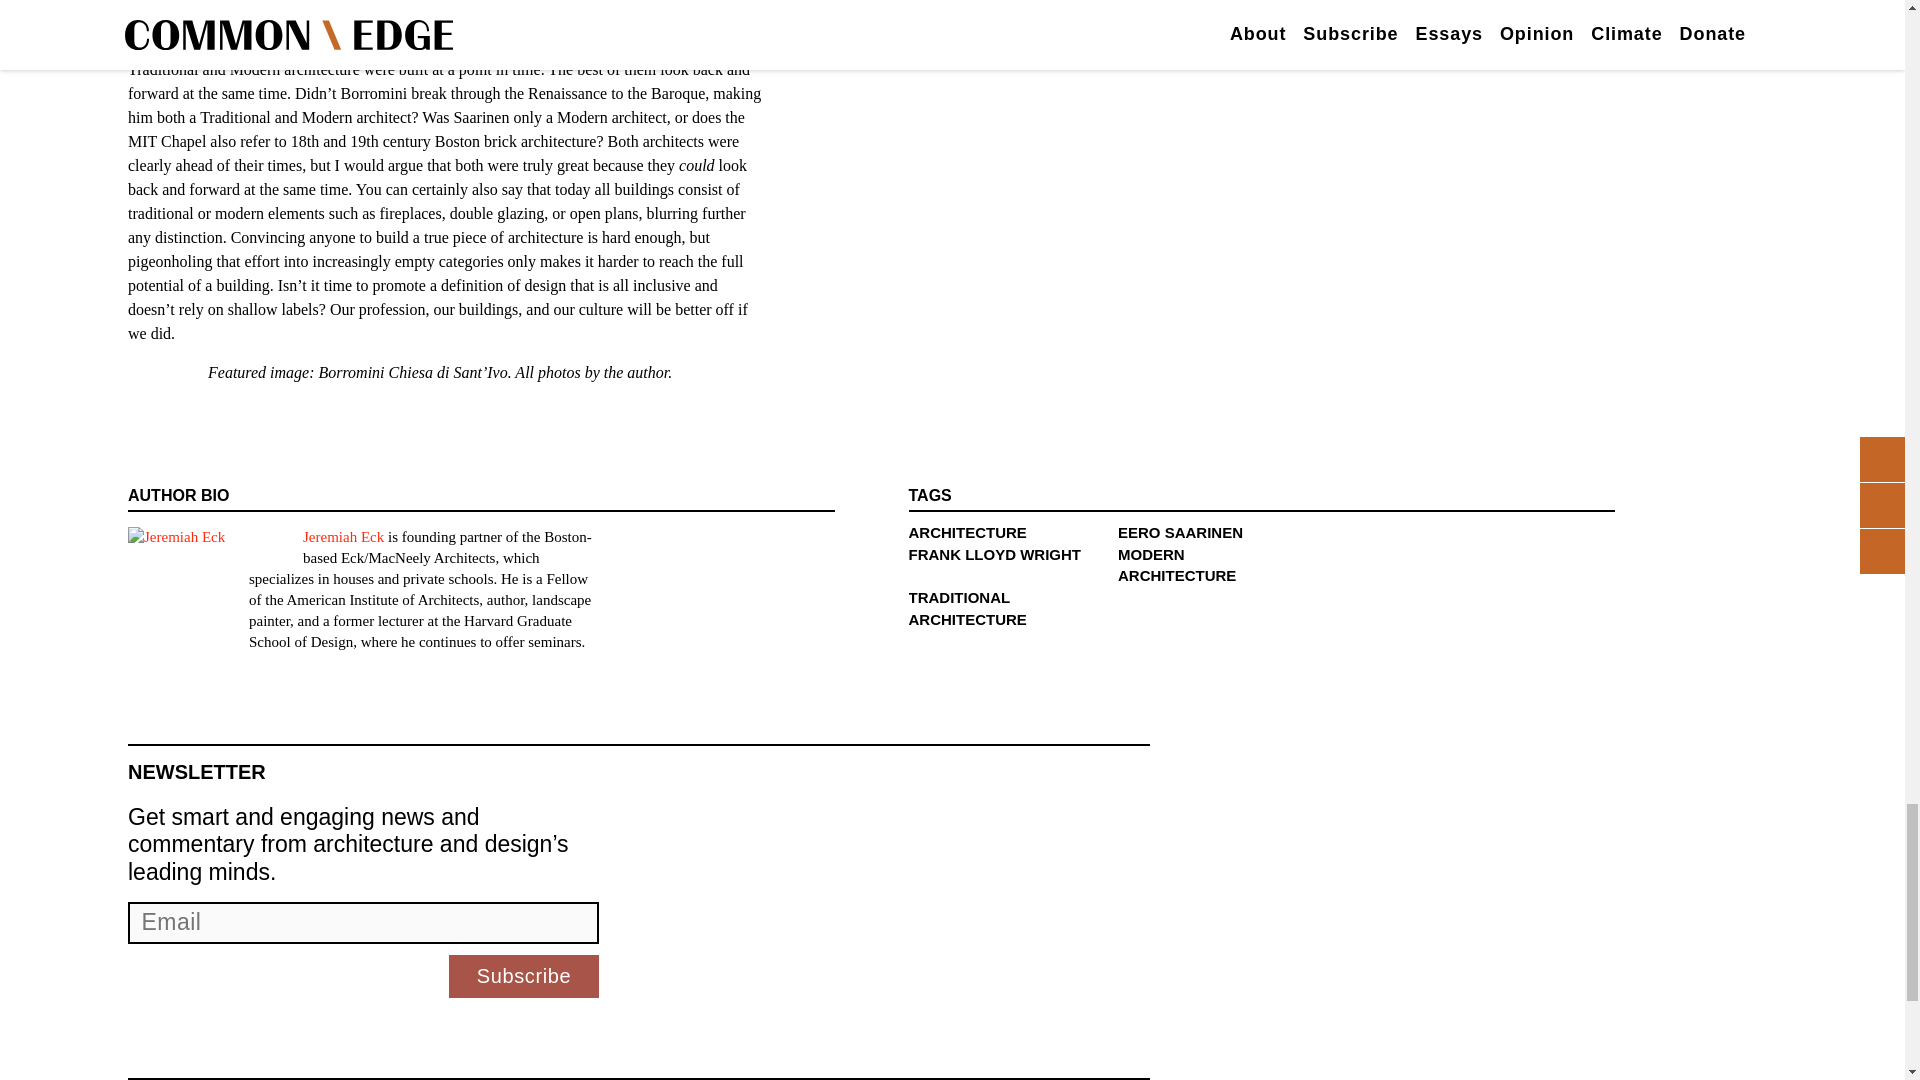 The image size is (1920, 1080). Describe the element at coordinates (966, 532) in the screenshot. I see `ARCHITECTURE` at that location.